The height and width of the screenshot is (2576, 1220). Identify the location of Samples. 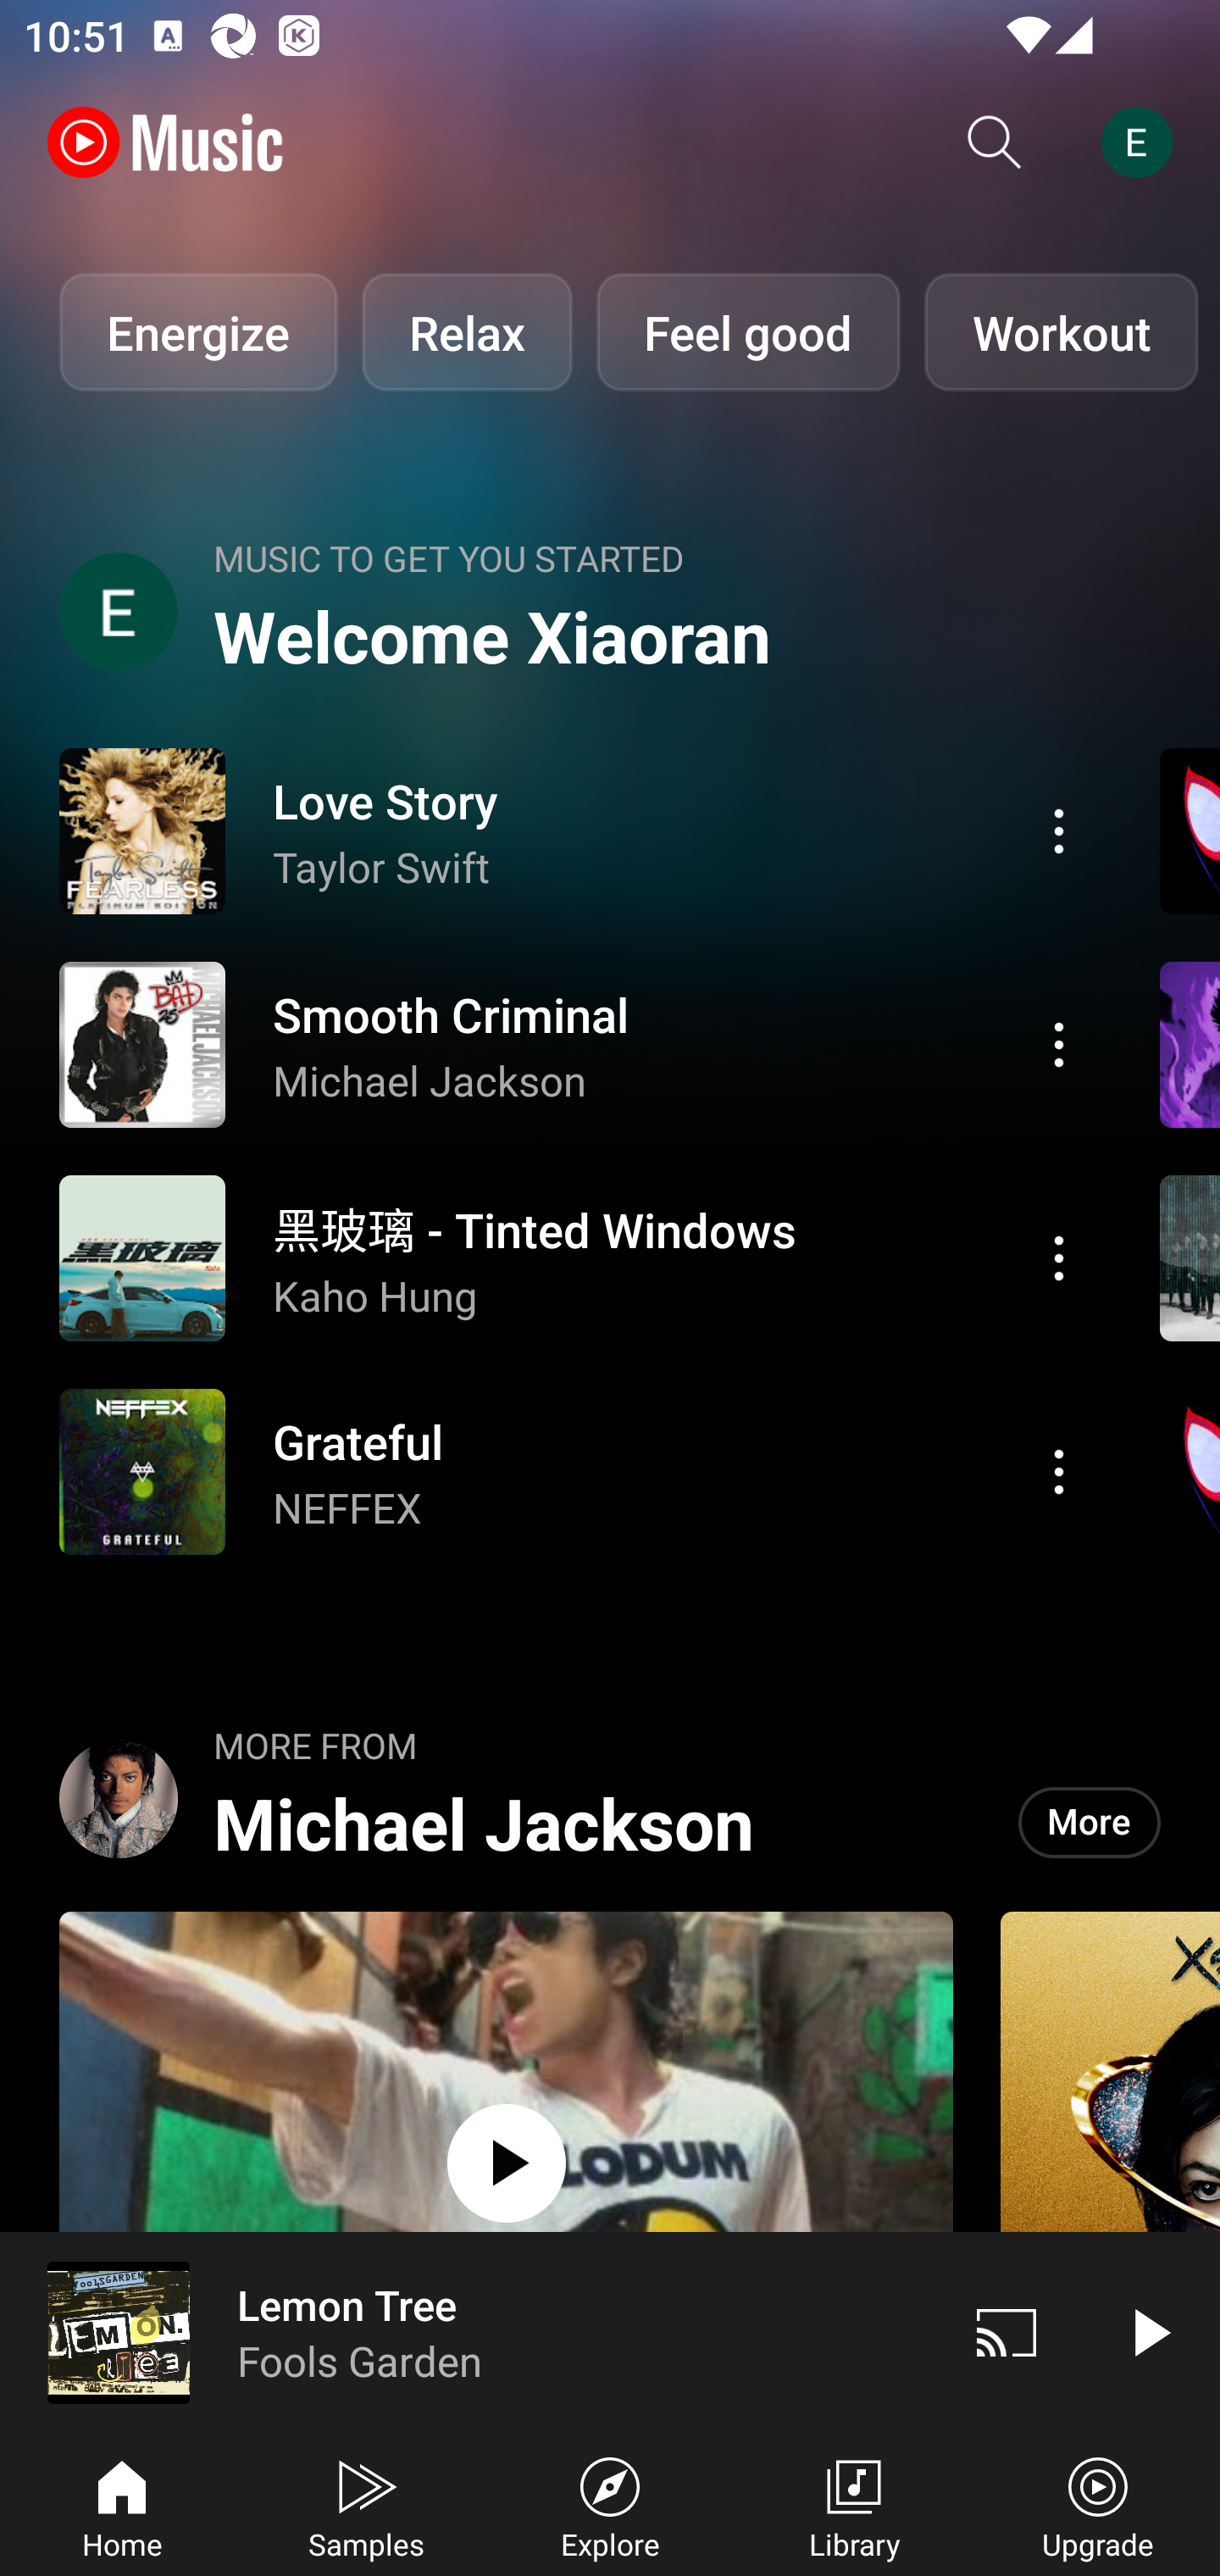
(366, 2505).